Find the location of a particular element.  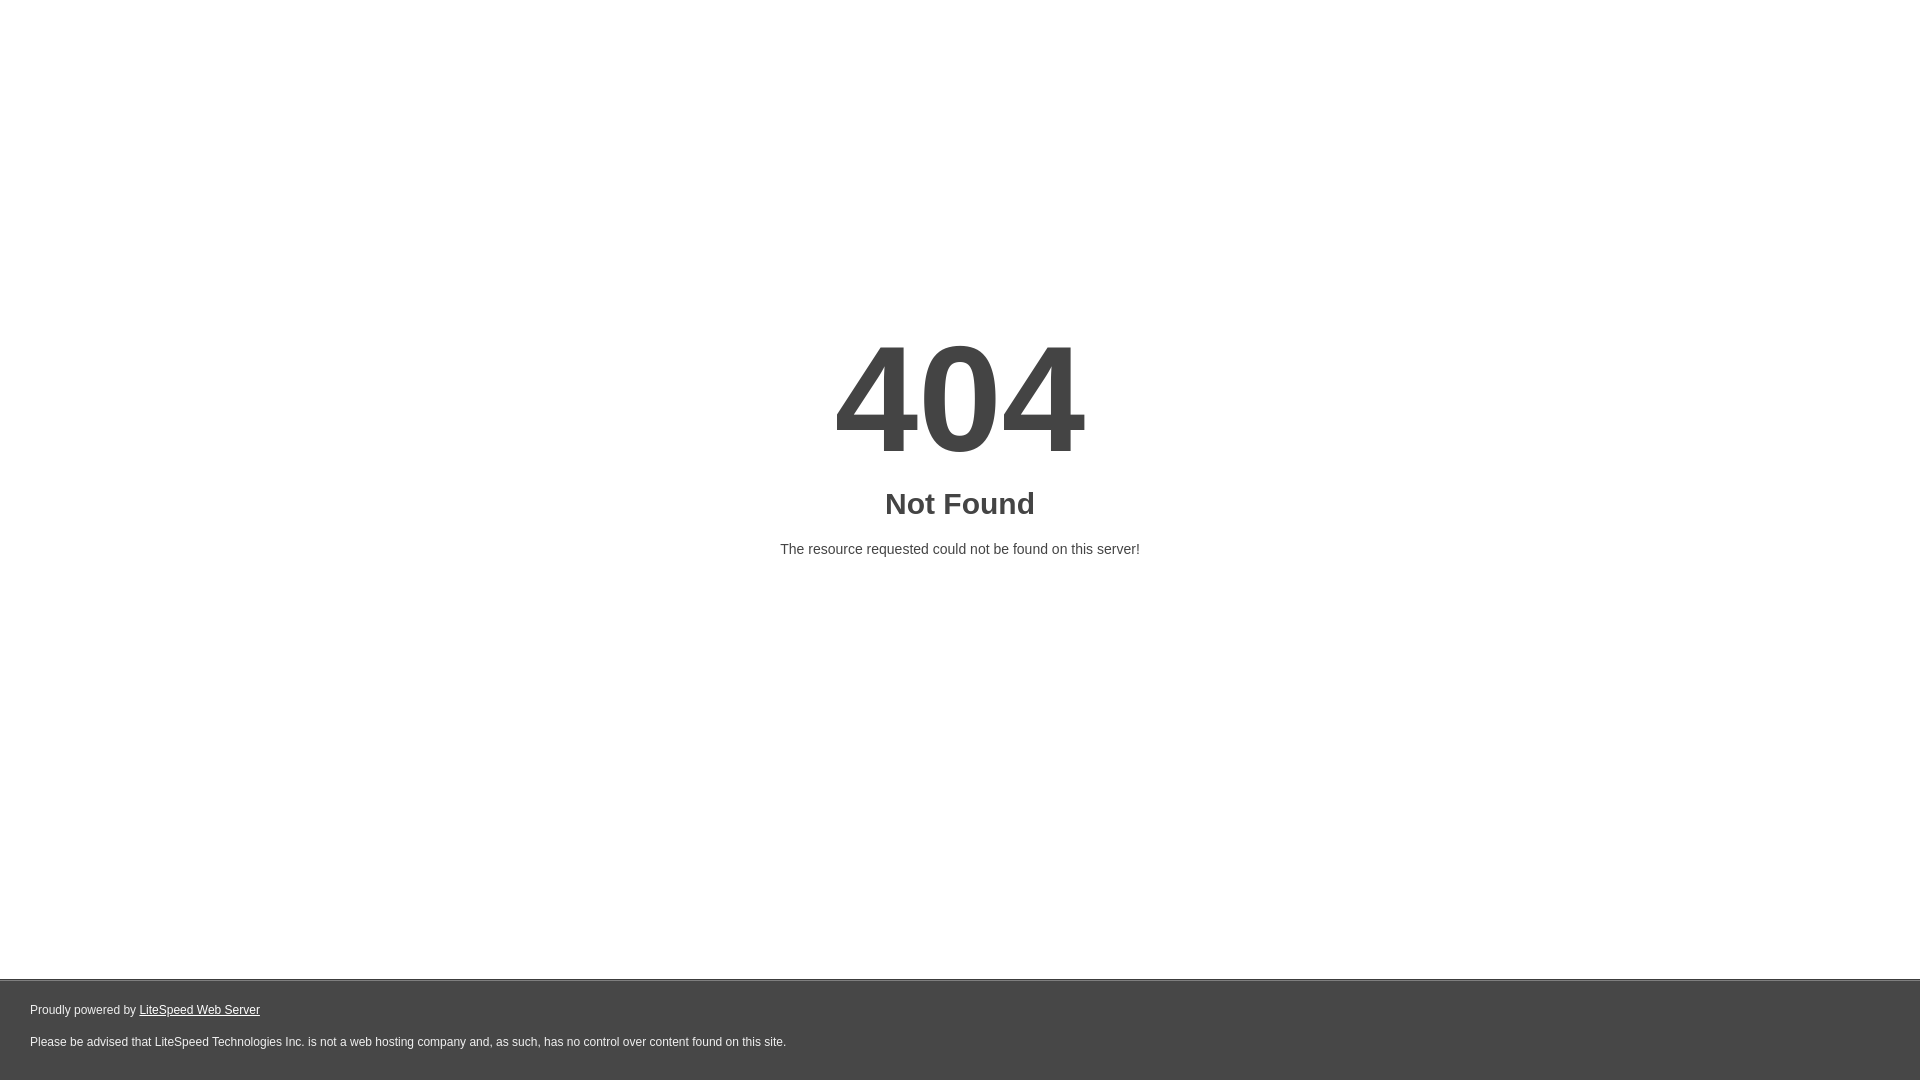

LiteSpeed Web Server is located at coordinates (200, 1010).